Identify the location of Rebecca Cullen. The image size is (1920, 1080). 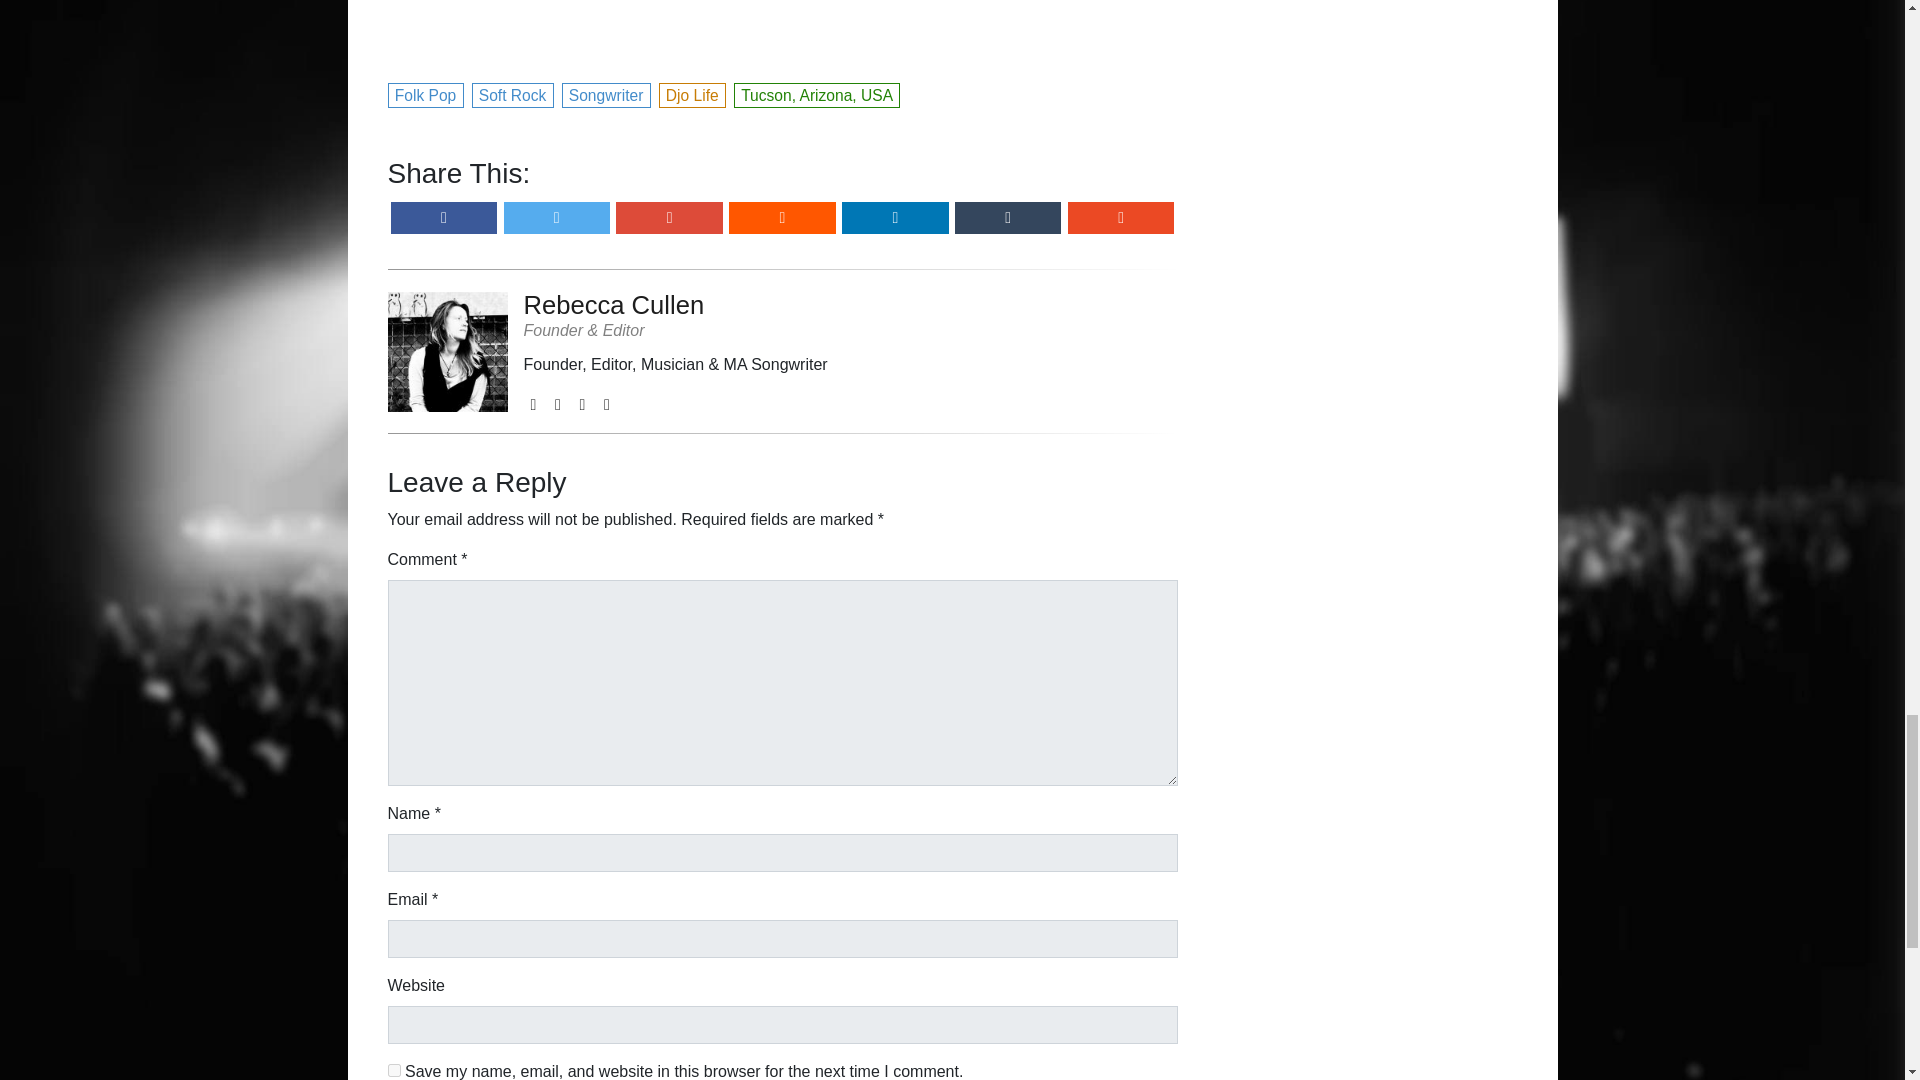
(676, 305).